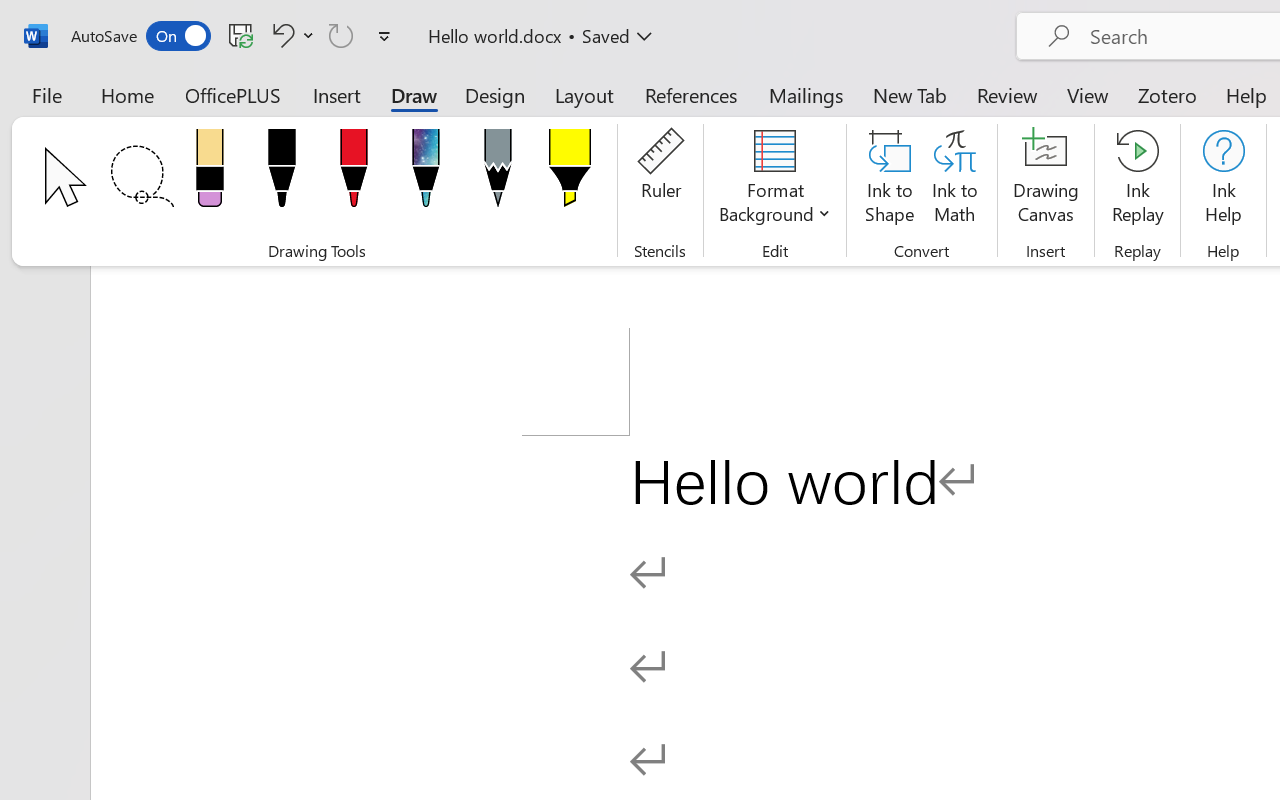 The width and height of the screenshot is (1280, 800). Describe the element at coordinates (474, 114) in the screenshot. I see `Reset to Cameo` at that location.